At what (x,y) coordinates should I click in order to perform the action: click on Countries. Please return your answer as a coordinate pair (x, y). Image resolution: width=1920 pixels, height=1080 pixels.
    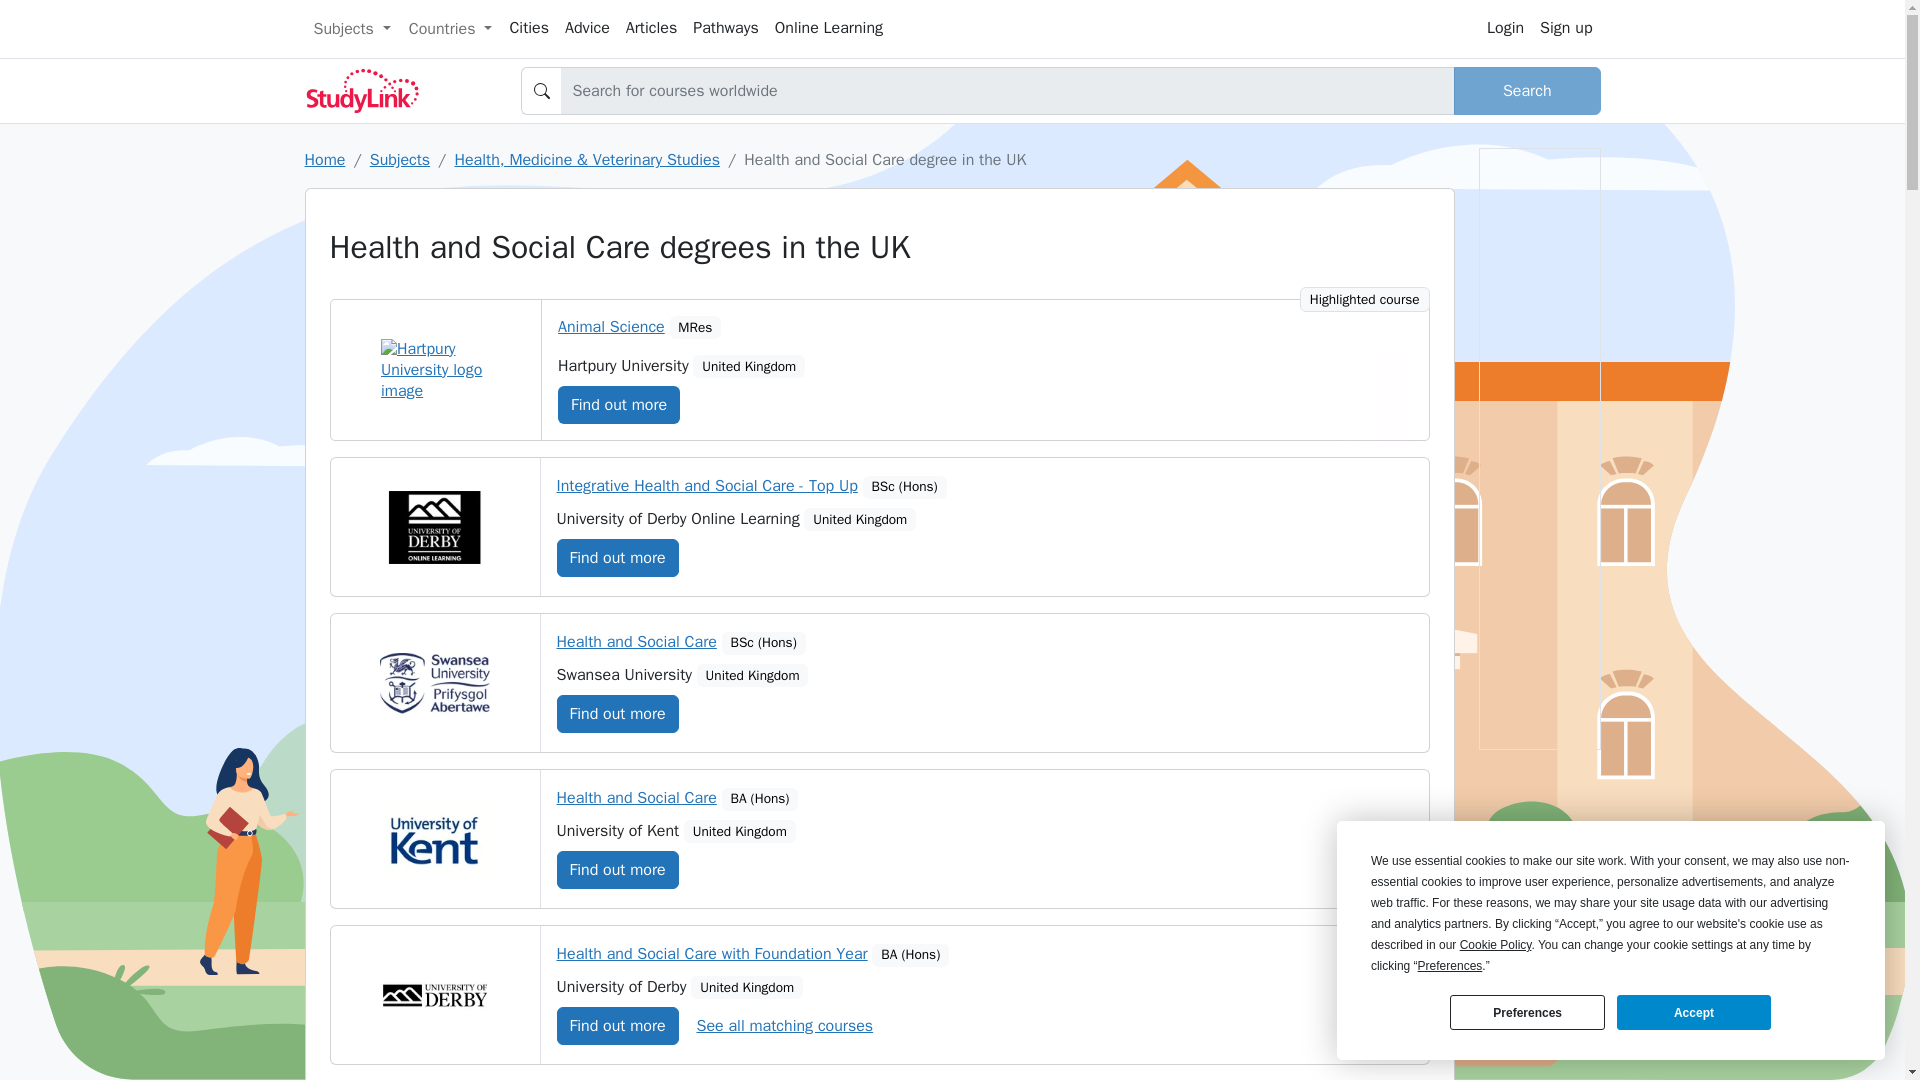
    Looking at the image, I should click on (450, 28).